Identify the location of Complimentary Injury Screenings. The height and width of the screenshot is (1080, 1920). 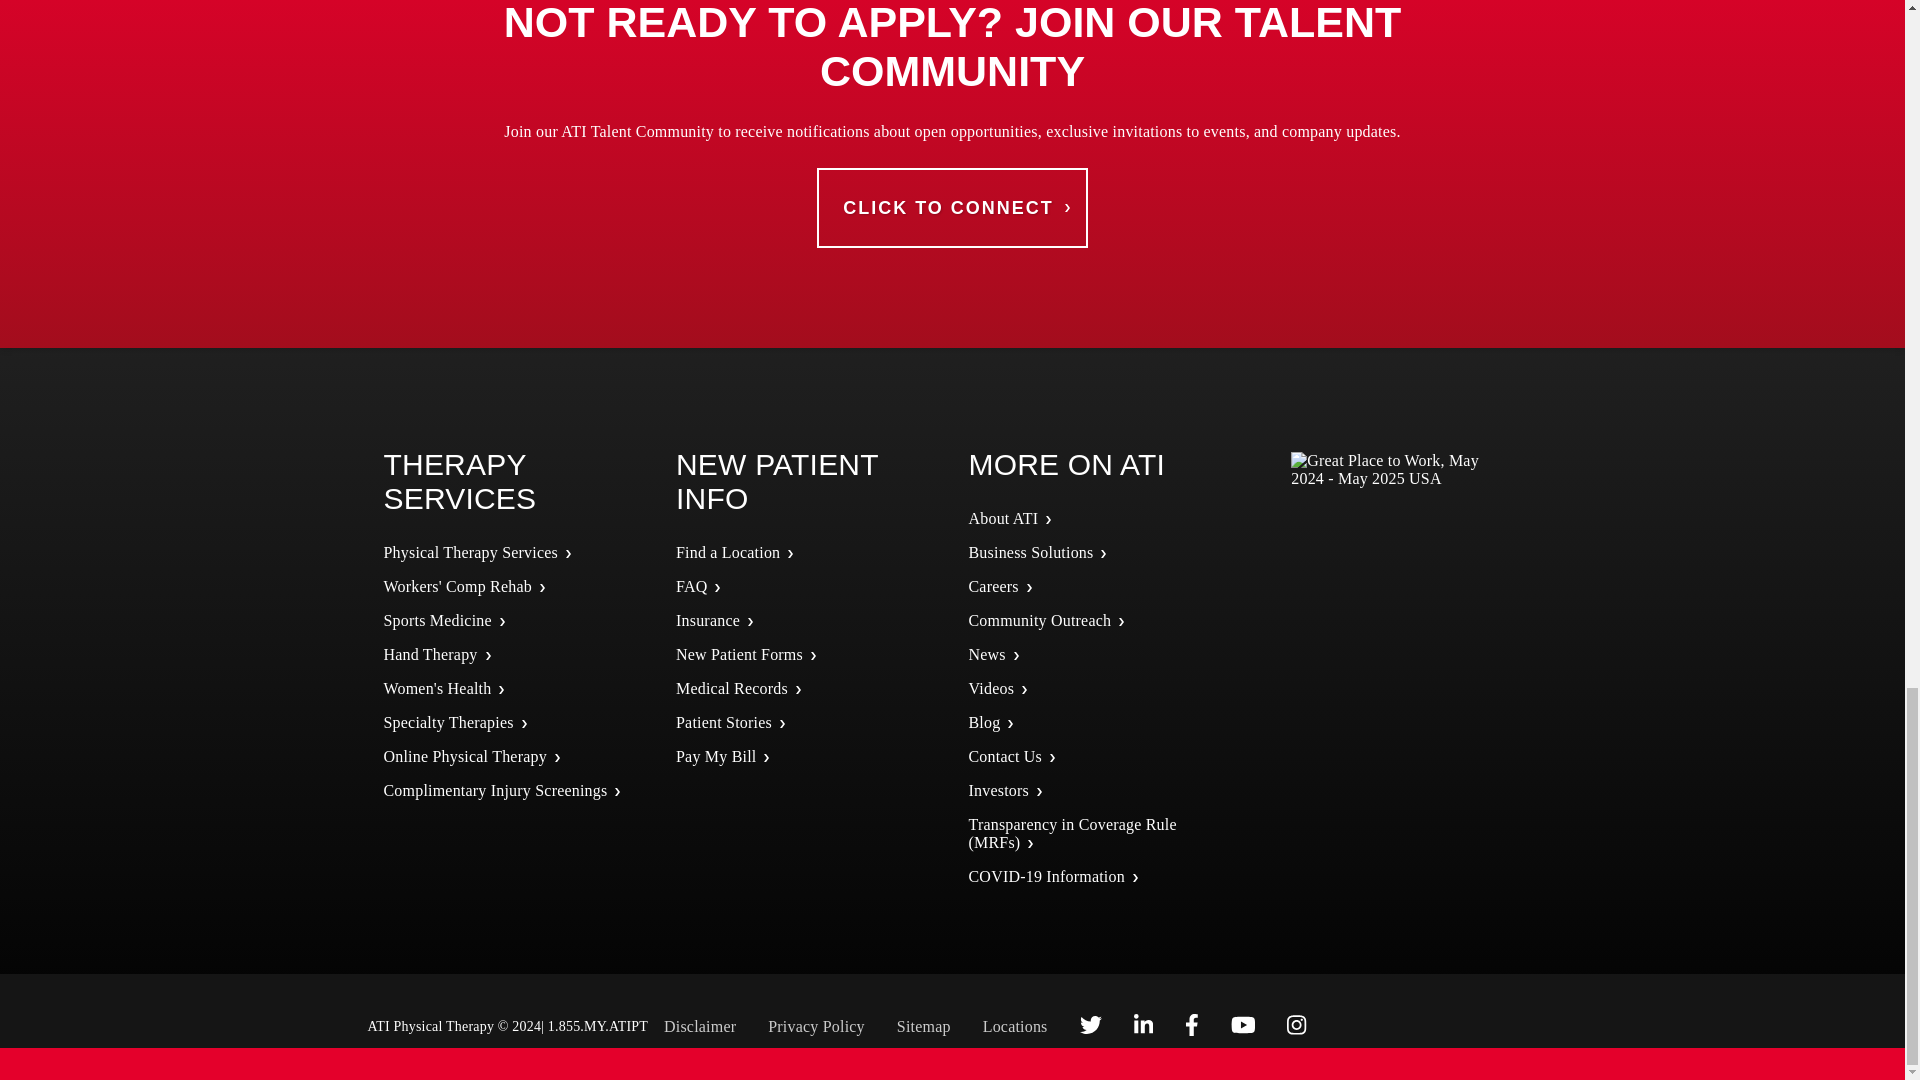
(496, 790).